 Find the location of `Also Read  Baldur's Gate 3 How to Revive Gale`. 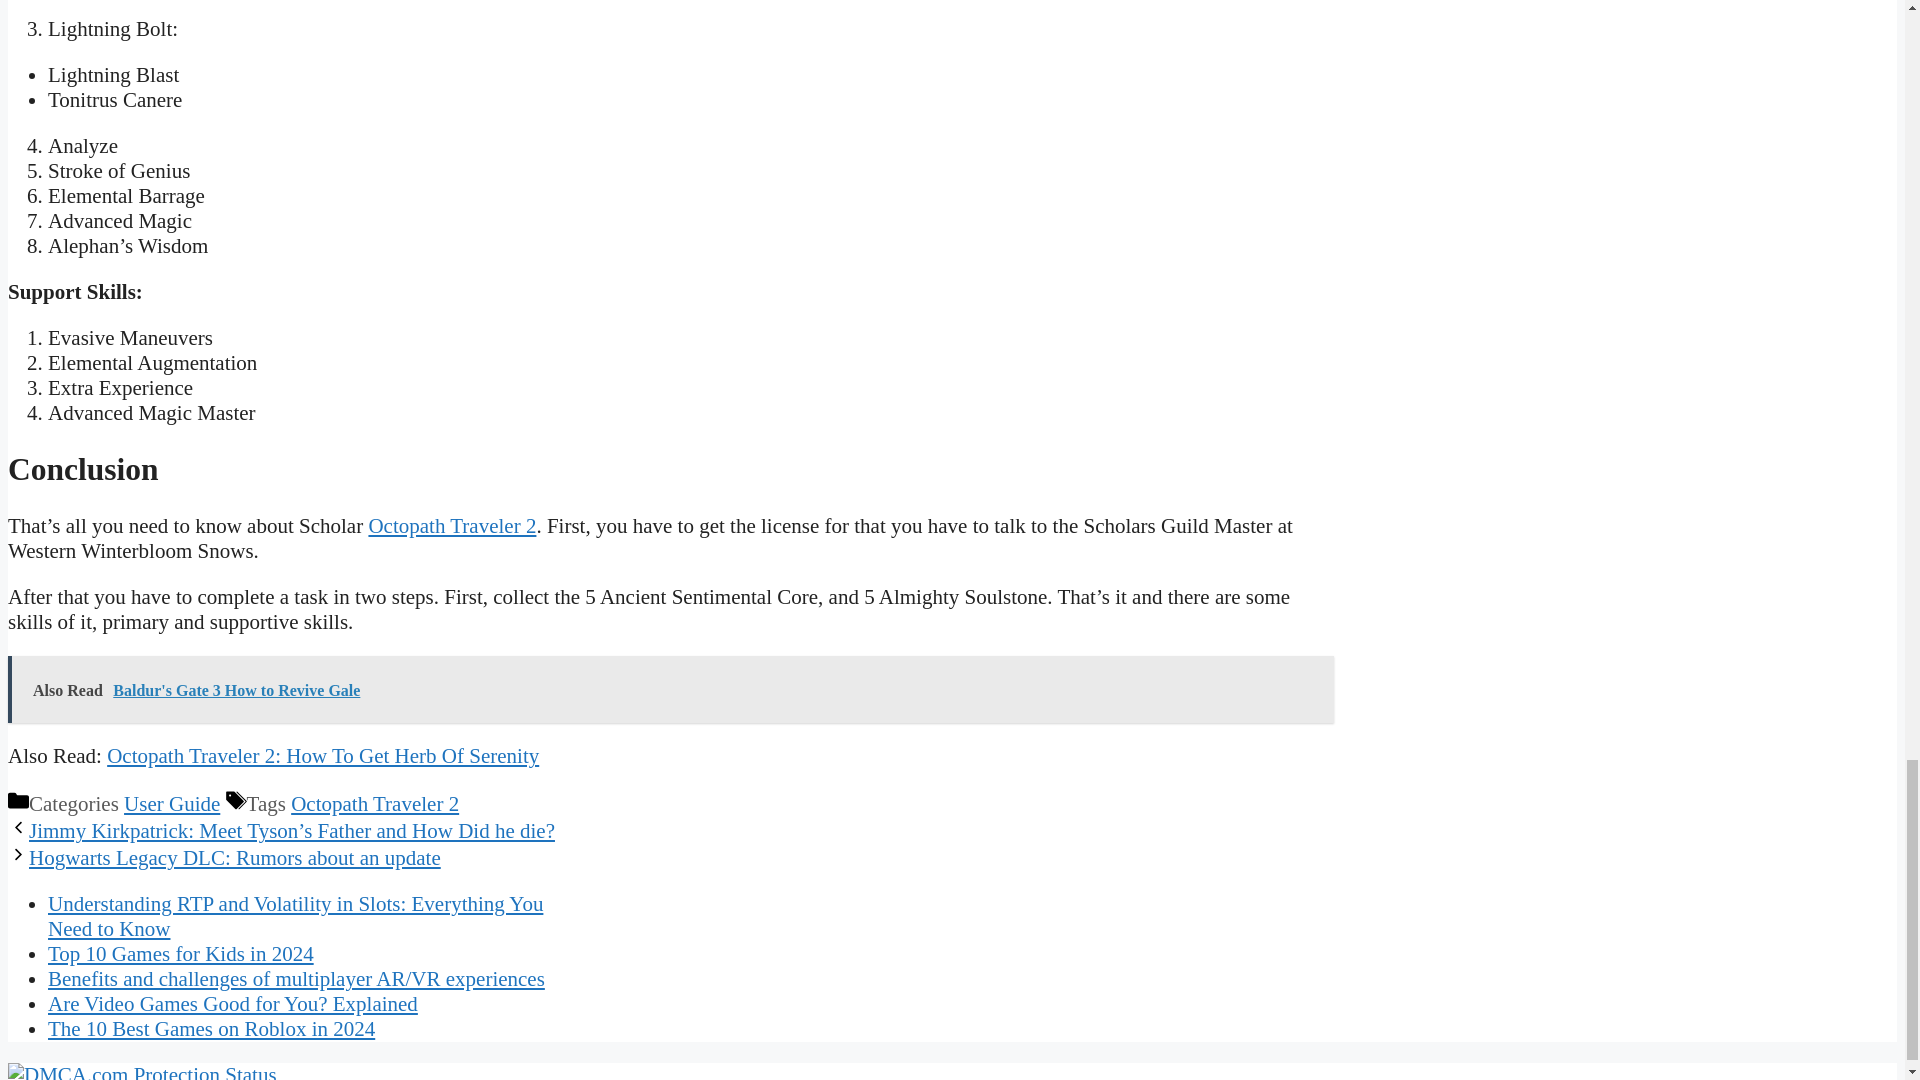

Also Read  Baldur's Gate 3 How to Revive Gale is located at coordinates (670, 688).